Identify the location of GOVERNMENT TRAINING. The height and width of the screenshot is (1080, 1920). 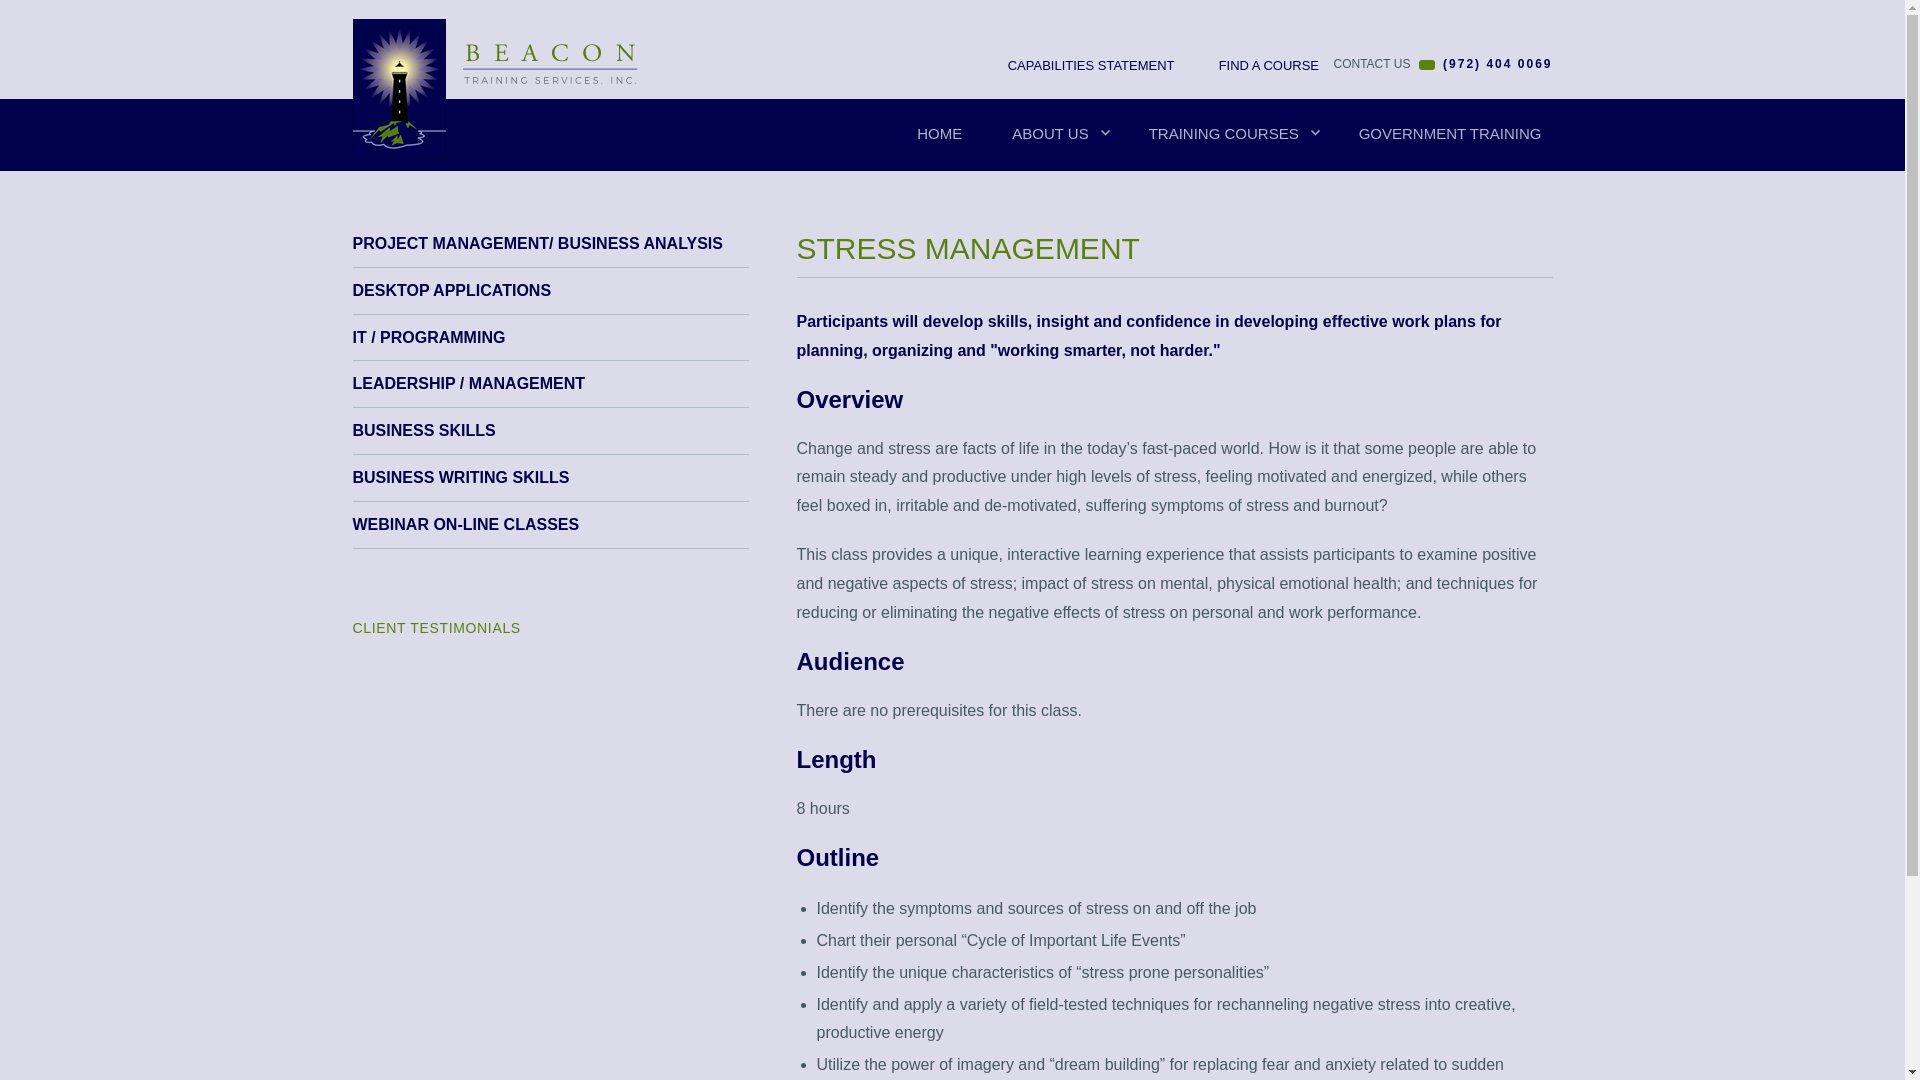
(1450, 134).